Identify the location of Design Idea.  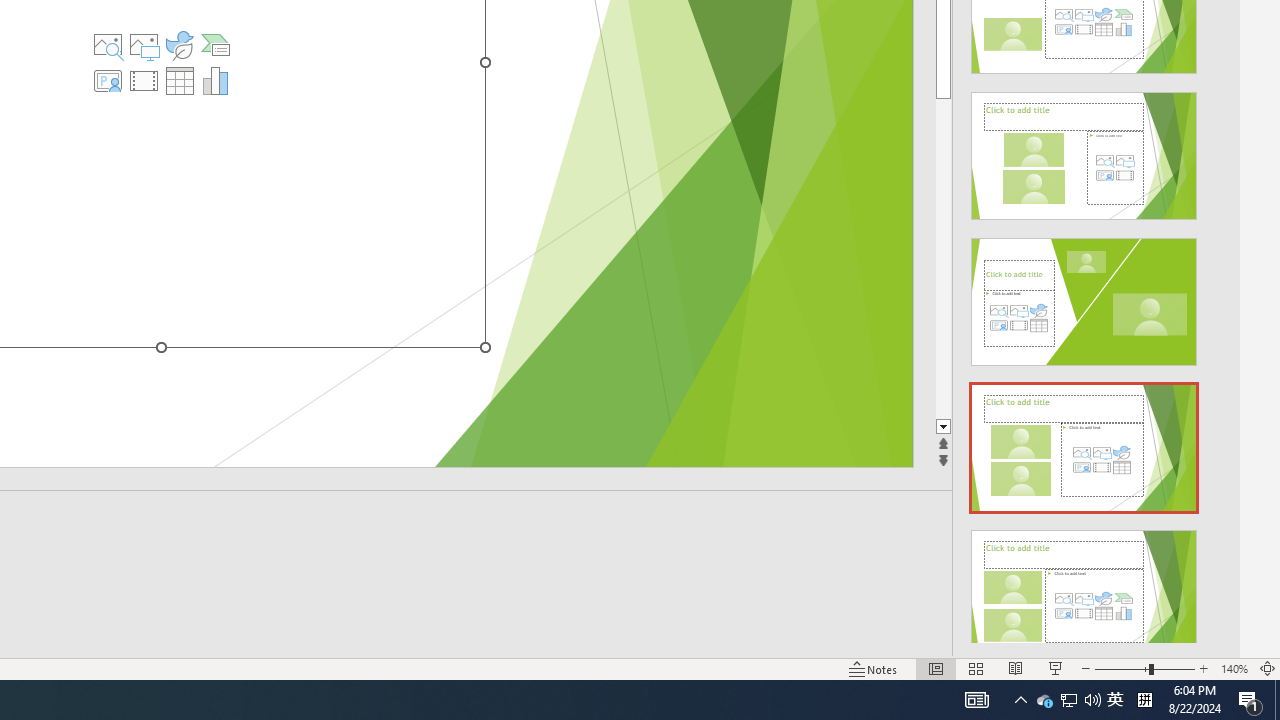
(1084, 587).